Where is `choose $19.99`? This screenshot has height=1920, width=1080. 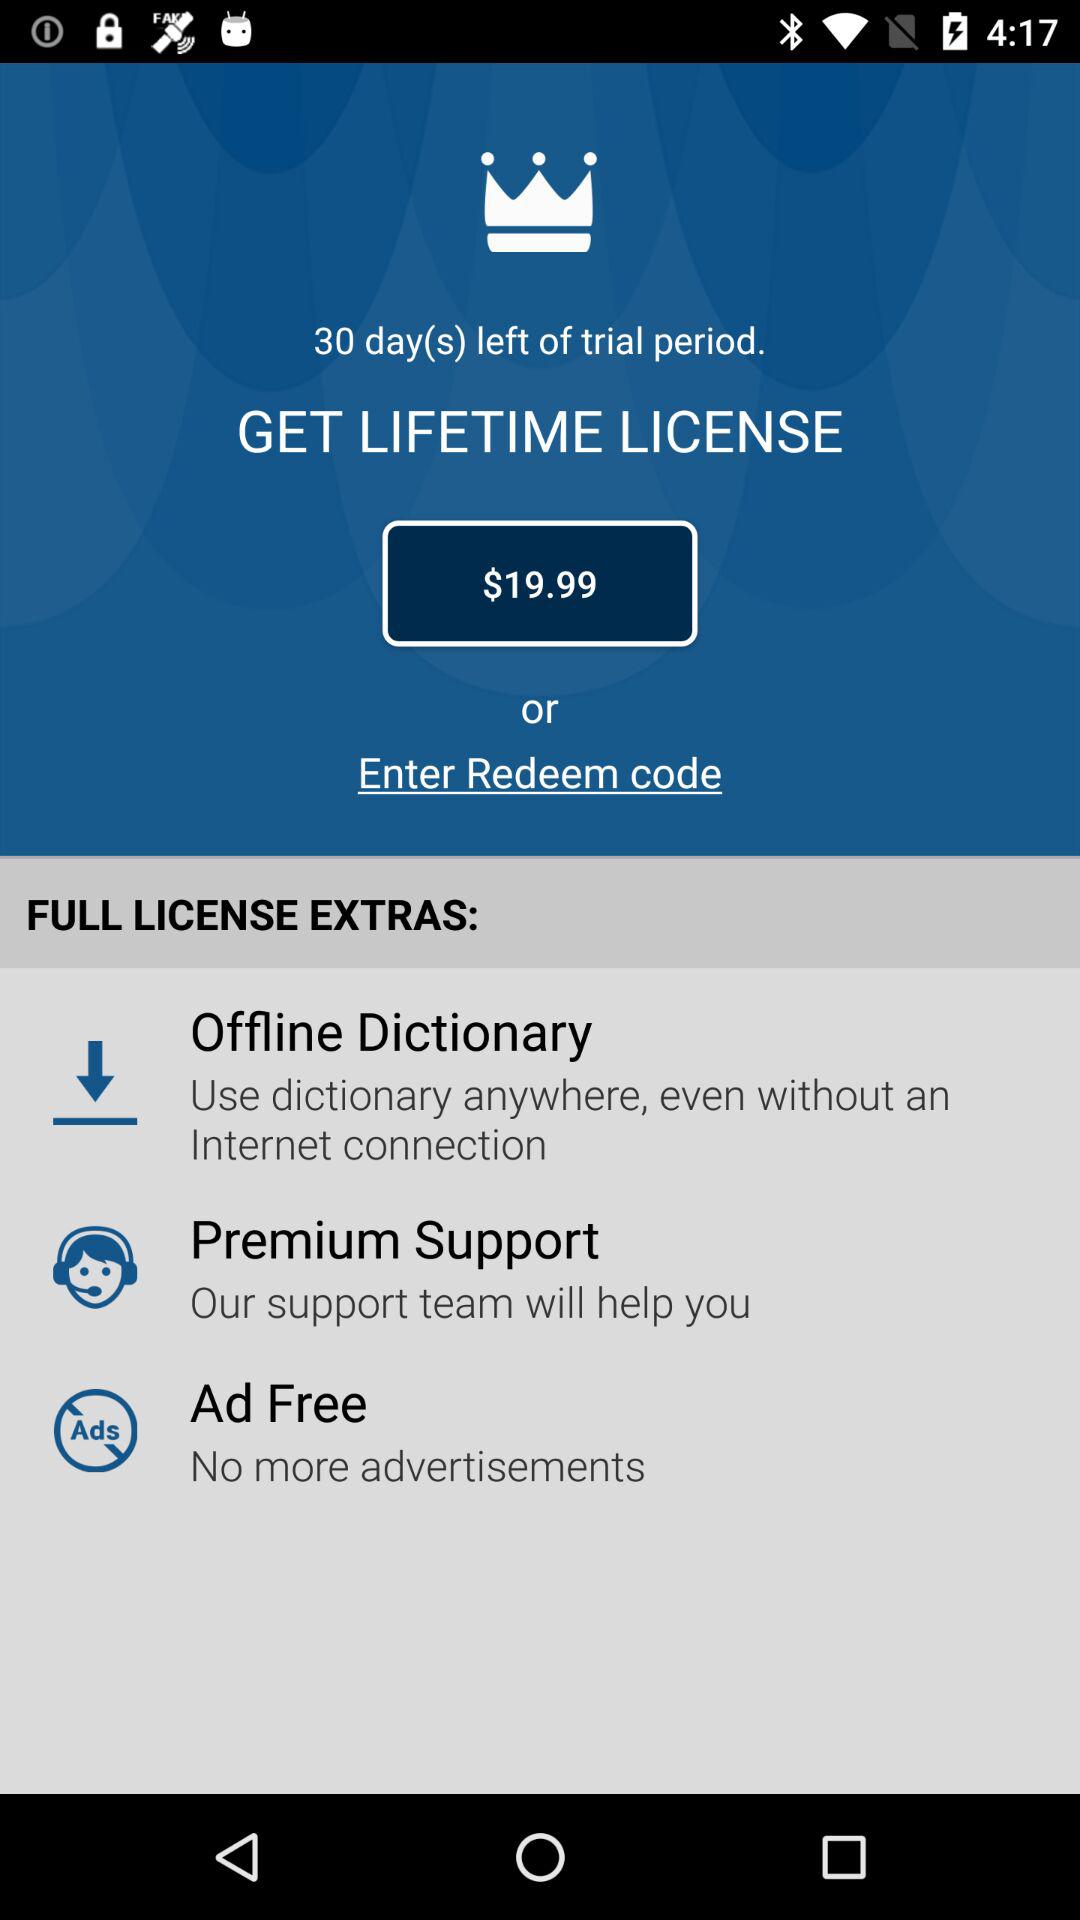
choose $19.99 is located at coordinates (540, 583).